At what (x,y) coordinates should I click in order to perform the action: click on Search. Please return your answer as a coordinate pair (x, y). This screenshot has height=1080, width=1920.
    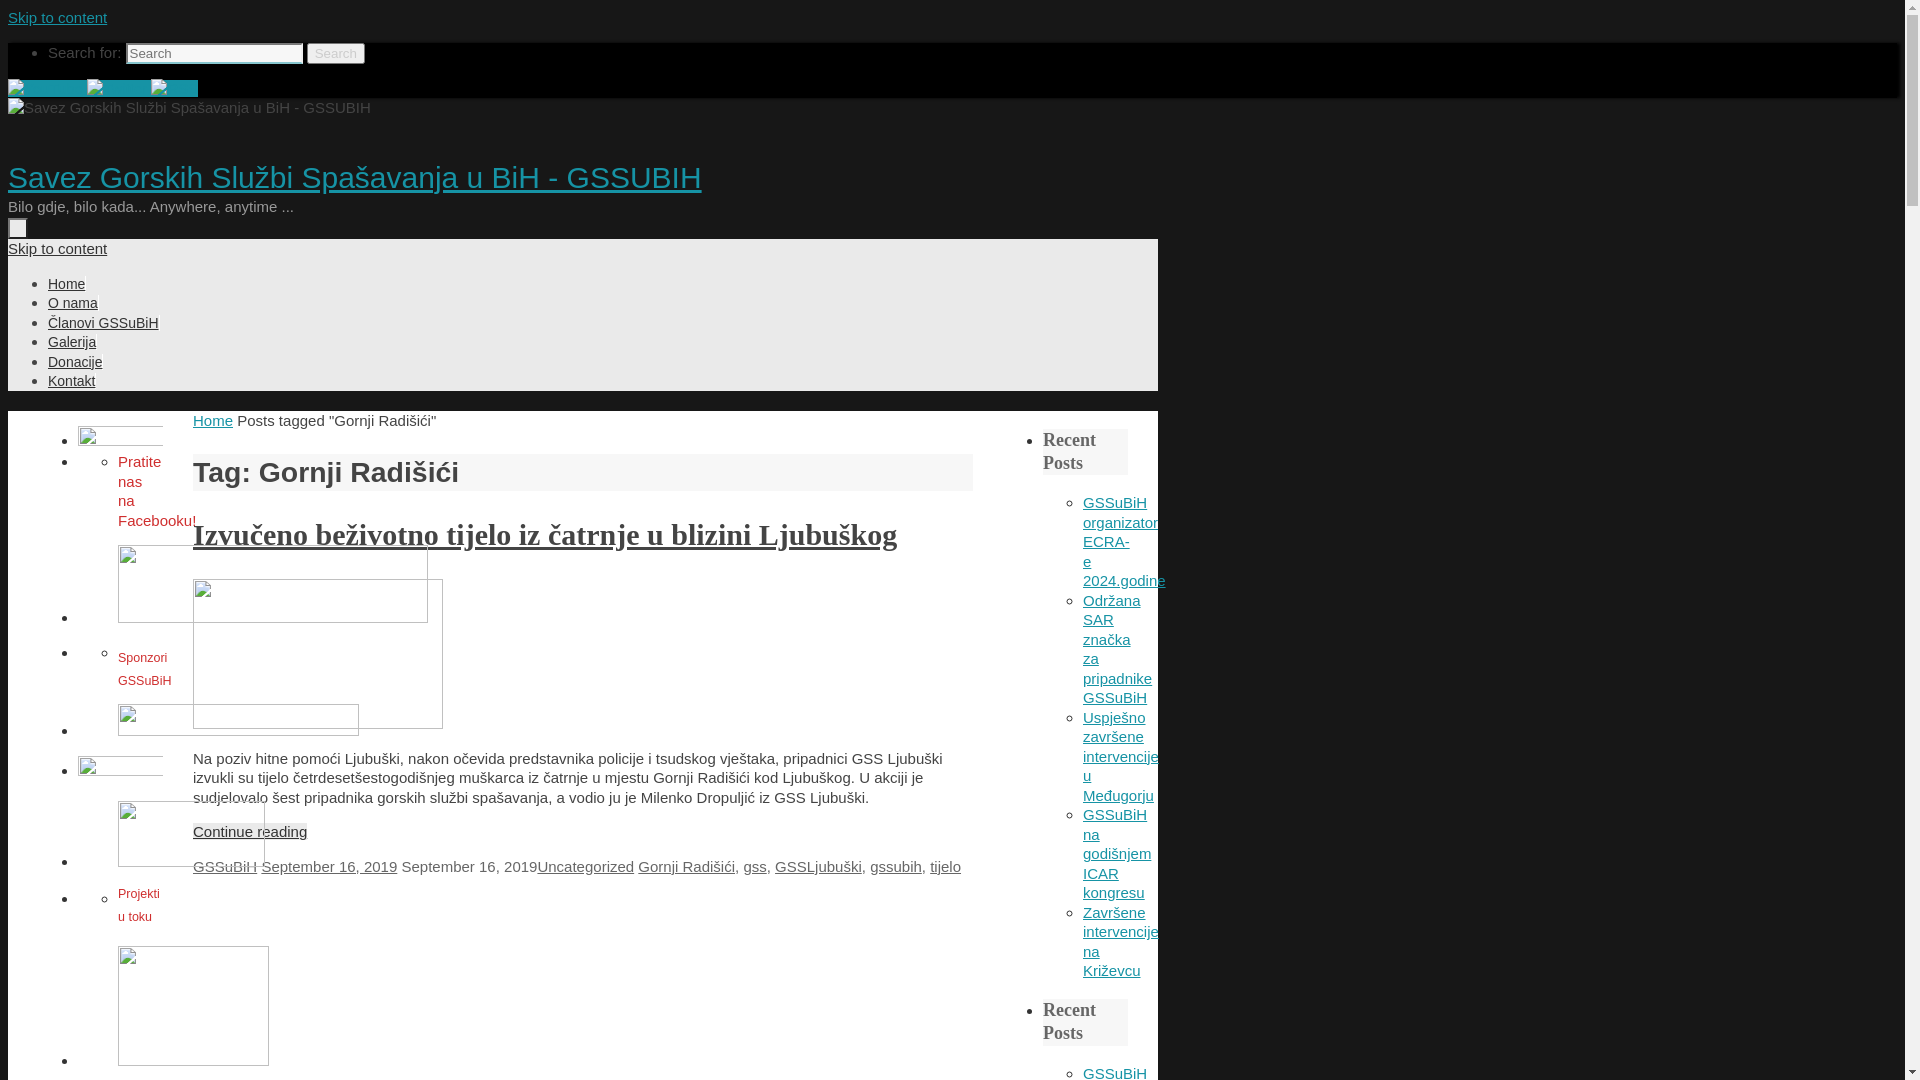
    Looking at the image, I should click on (336, 52).